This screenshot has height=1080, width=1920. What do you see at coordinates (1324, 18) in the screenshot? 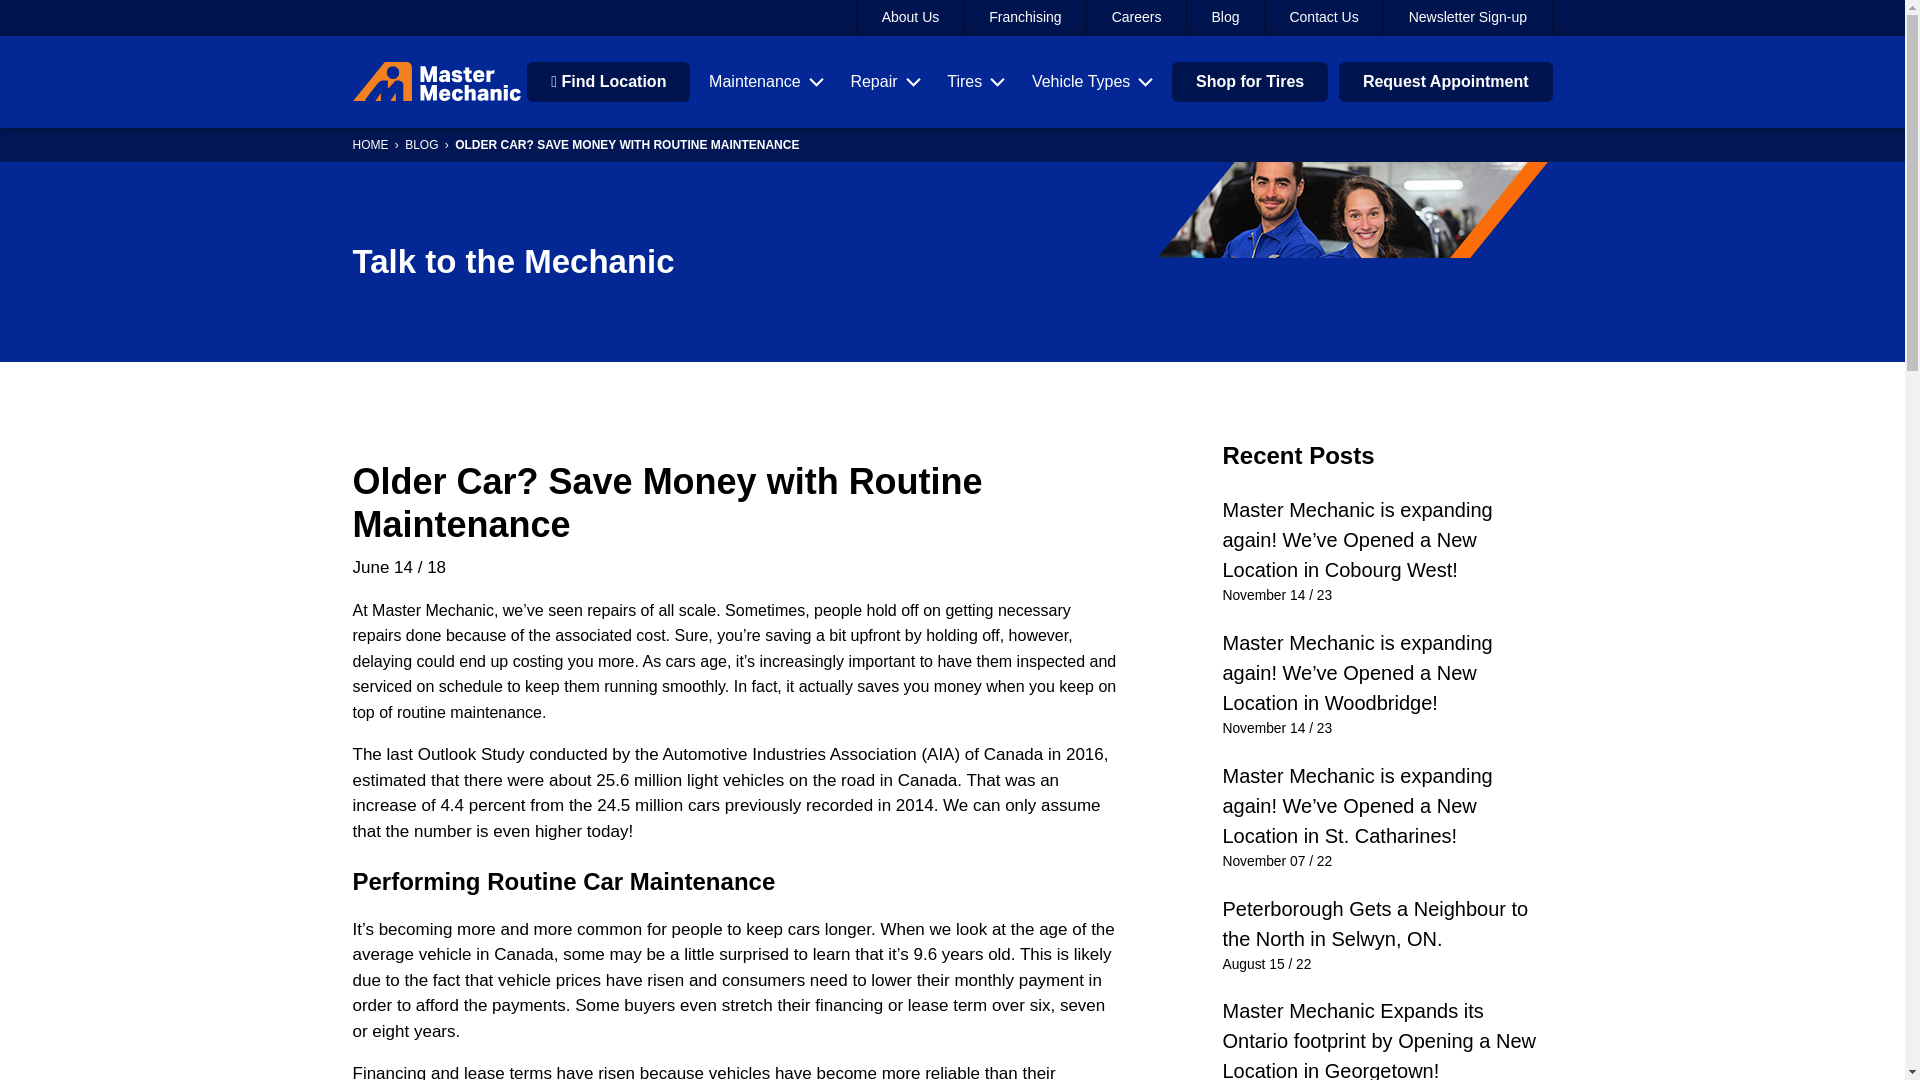
I see `Contact Us` at bounding box center [1324, 18].